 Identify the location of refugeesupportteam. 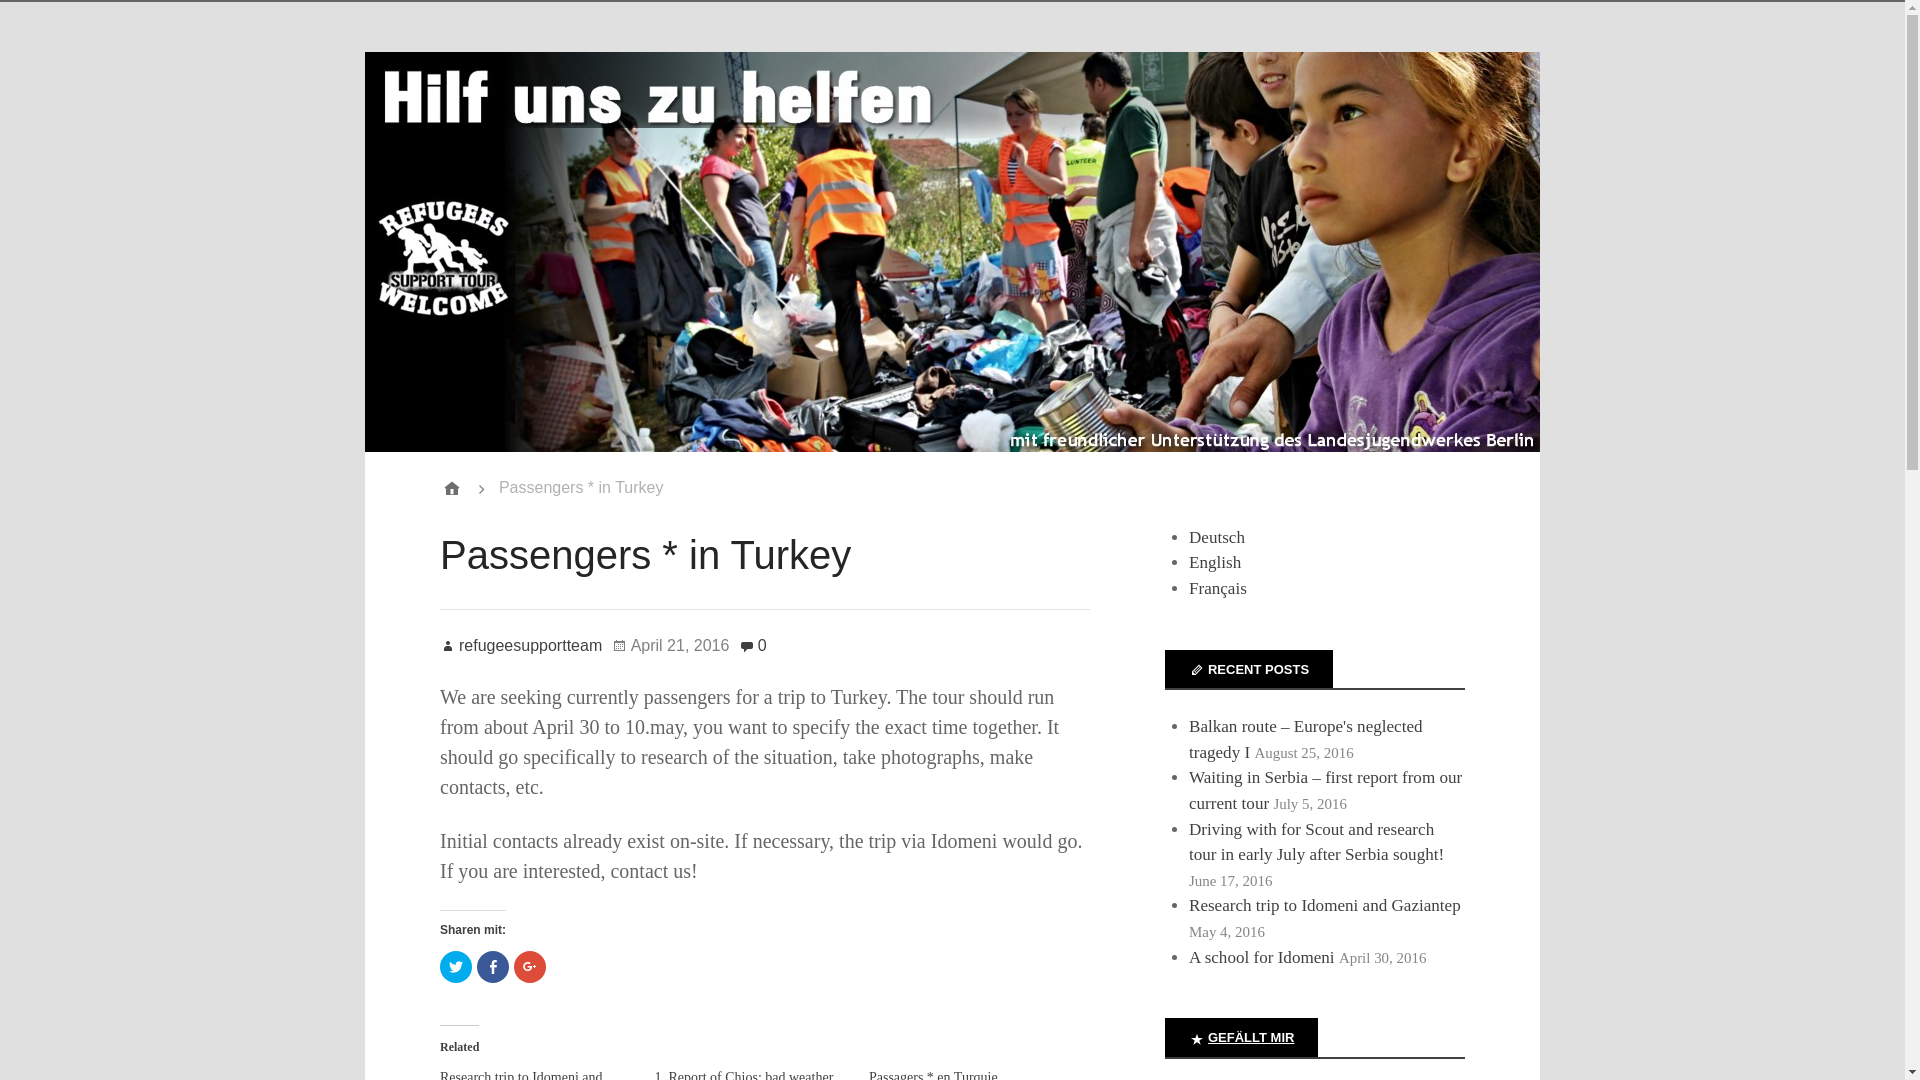
(520, 646).